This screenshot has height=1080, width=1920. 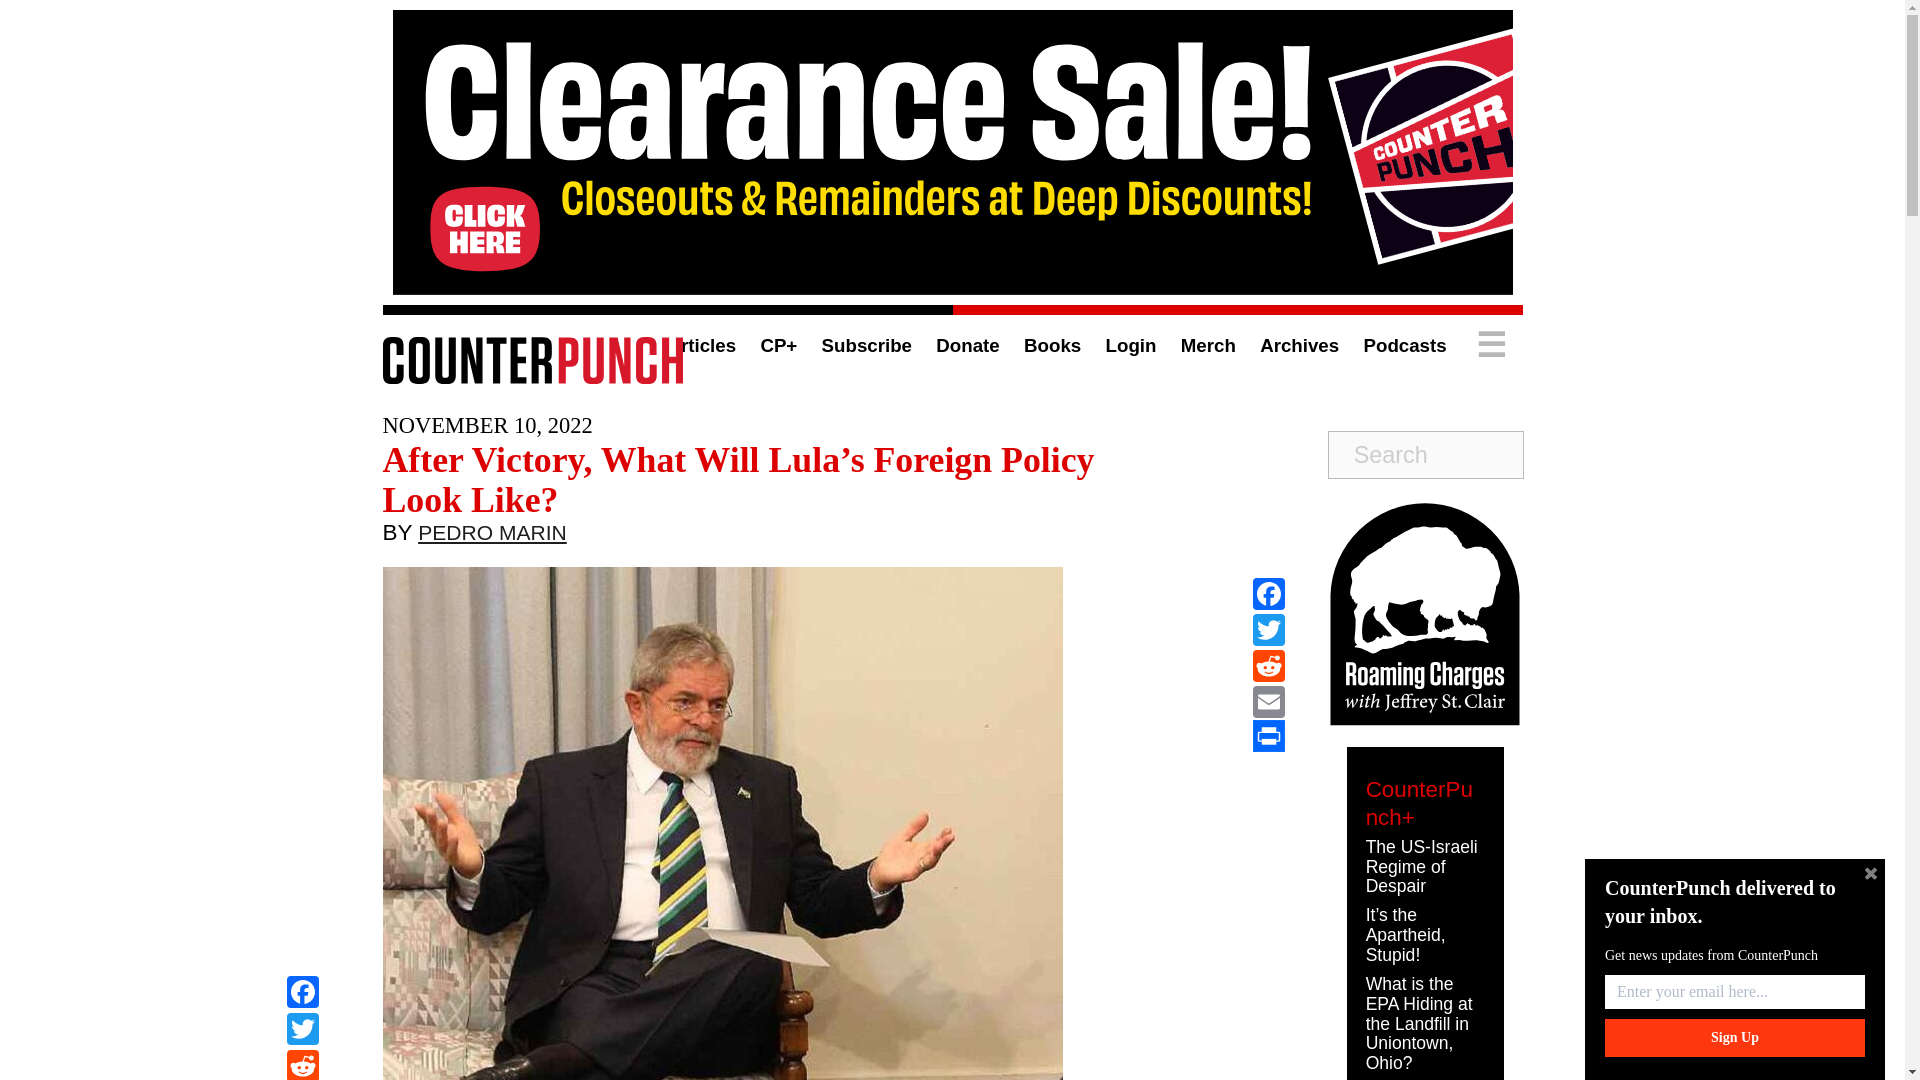 What do you see at coordinates (1268, 594) in the screenshot?
I see `Facebook` at bounding box center [1268, 594].